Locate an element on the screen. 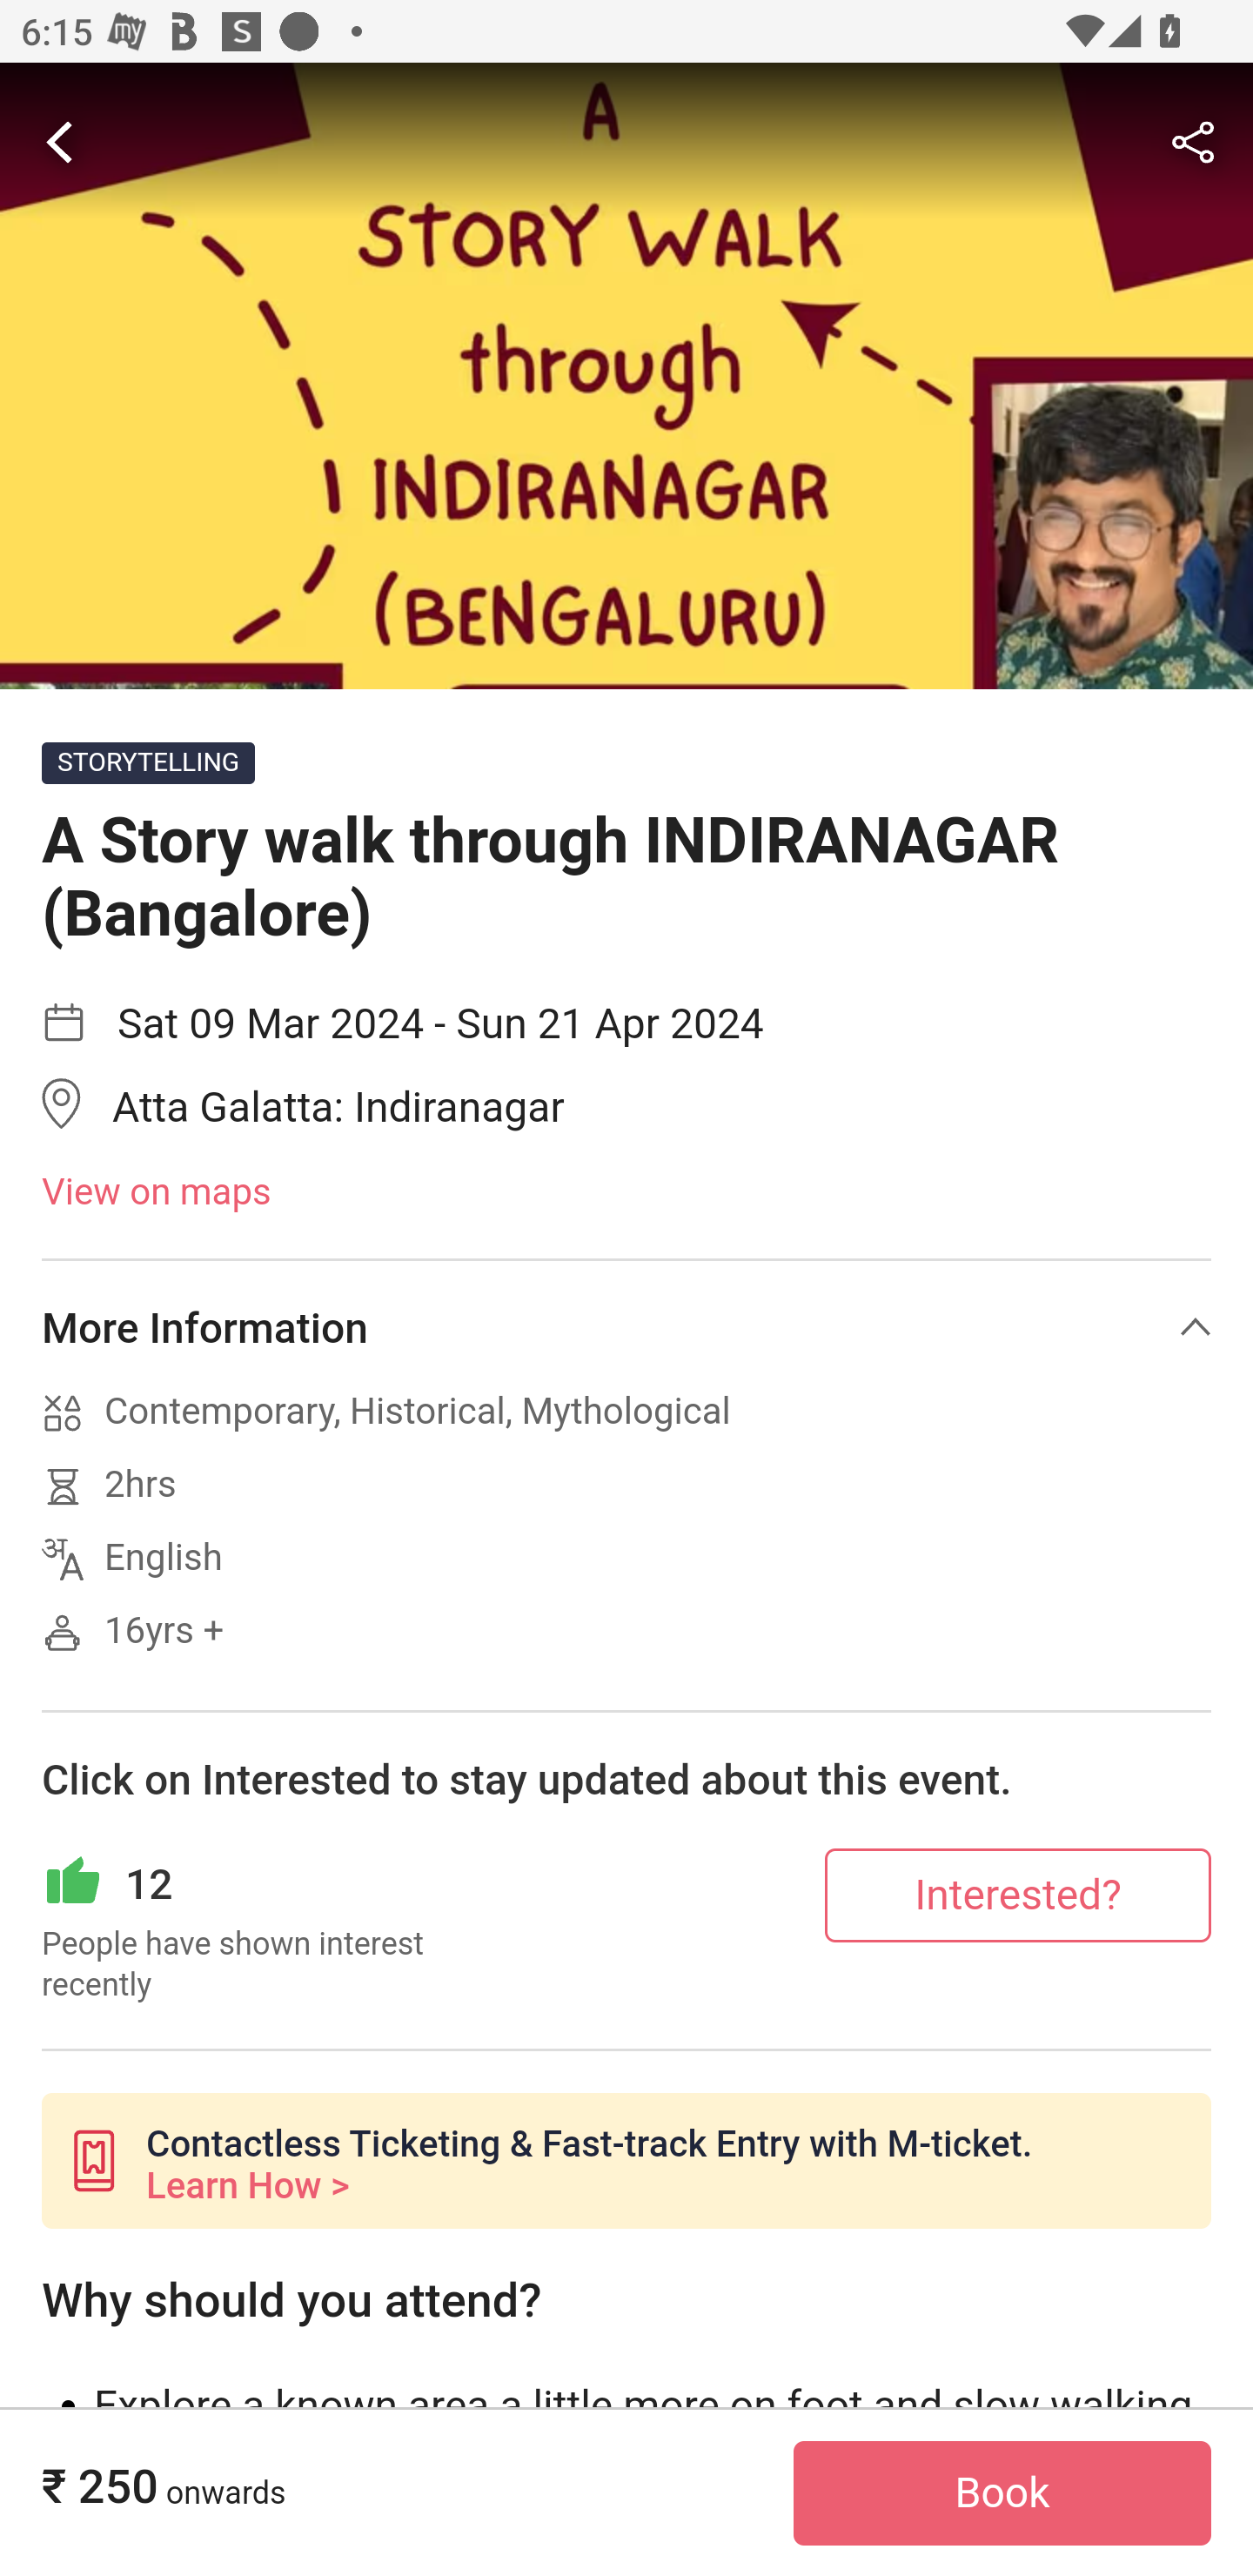 The width and height of the screenshot is (1253, 2576). Learn How > is located at coordinates (247, 2185).